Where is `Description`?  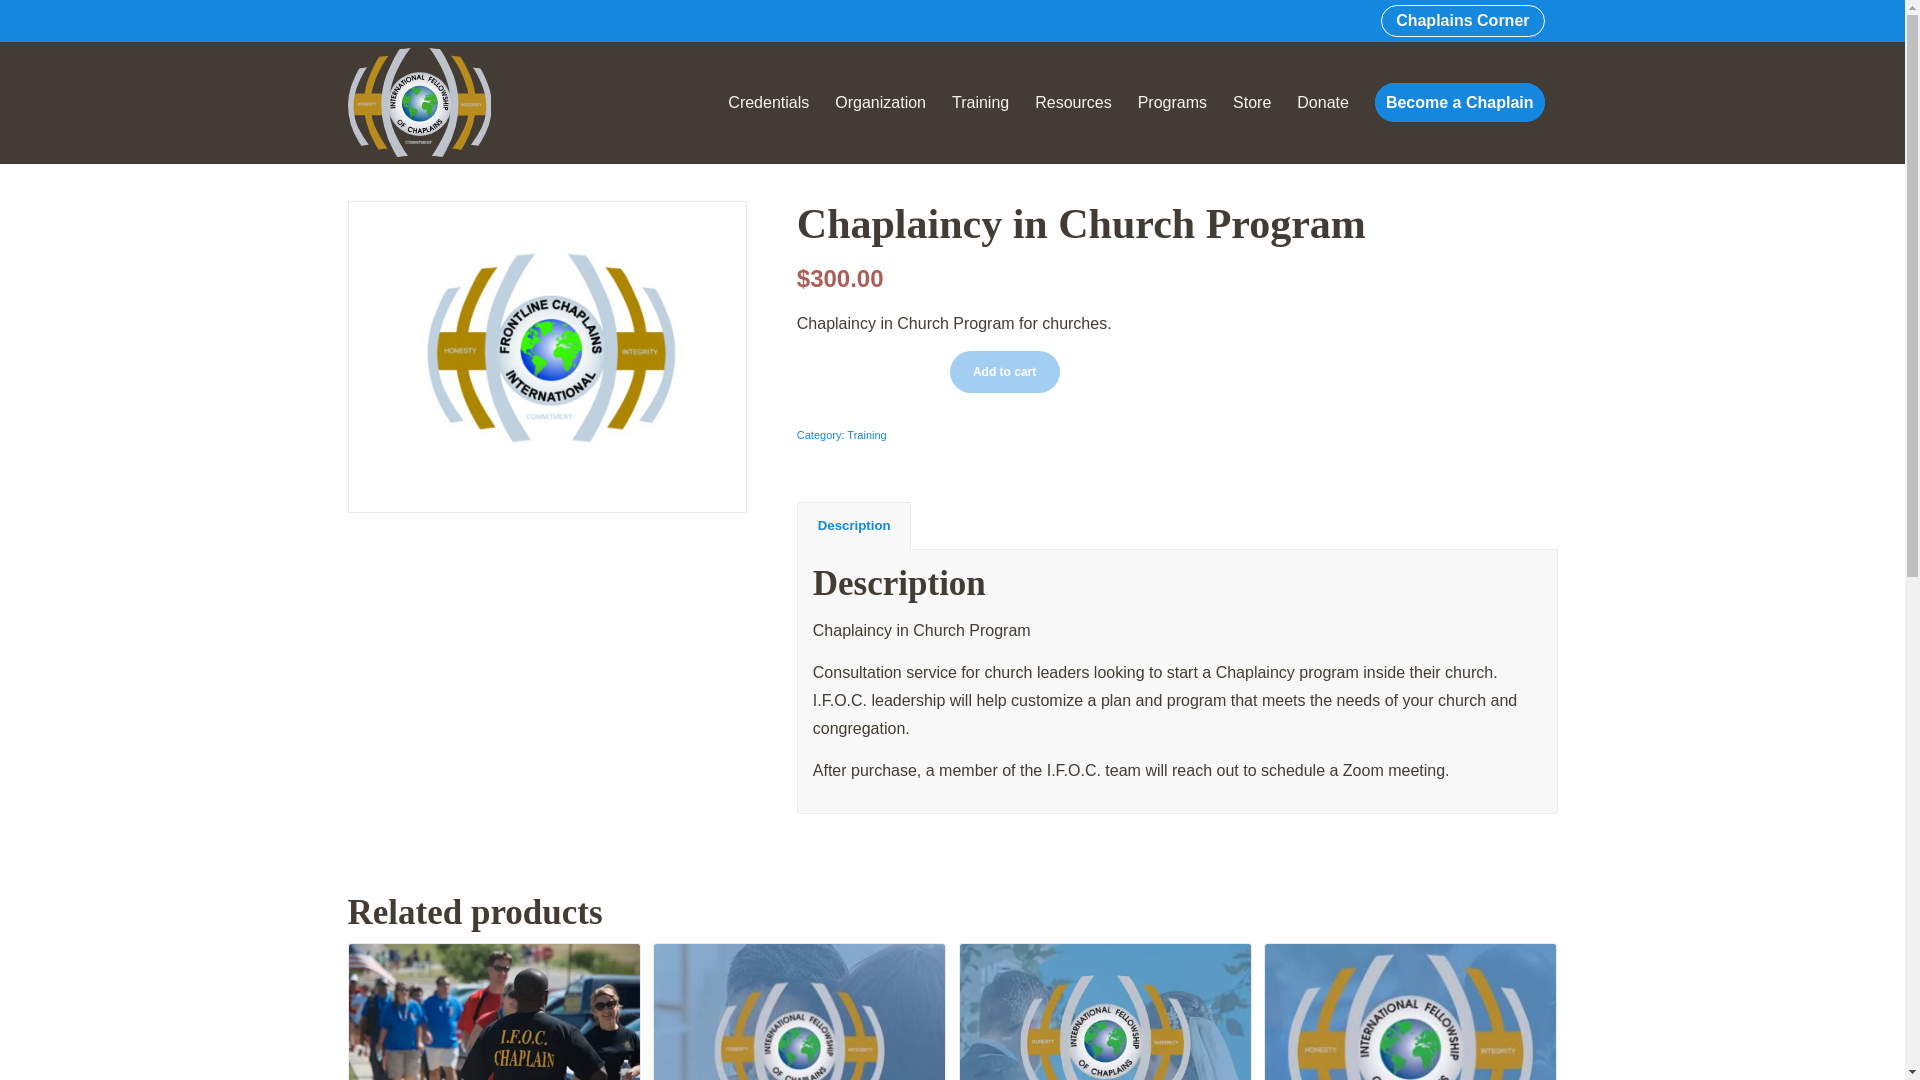 Description is located at coordinates (853, 526).